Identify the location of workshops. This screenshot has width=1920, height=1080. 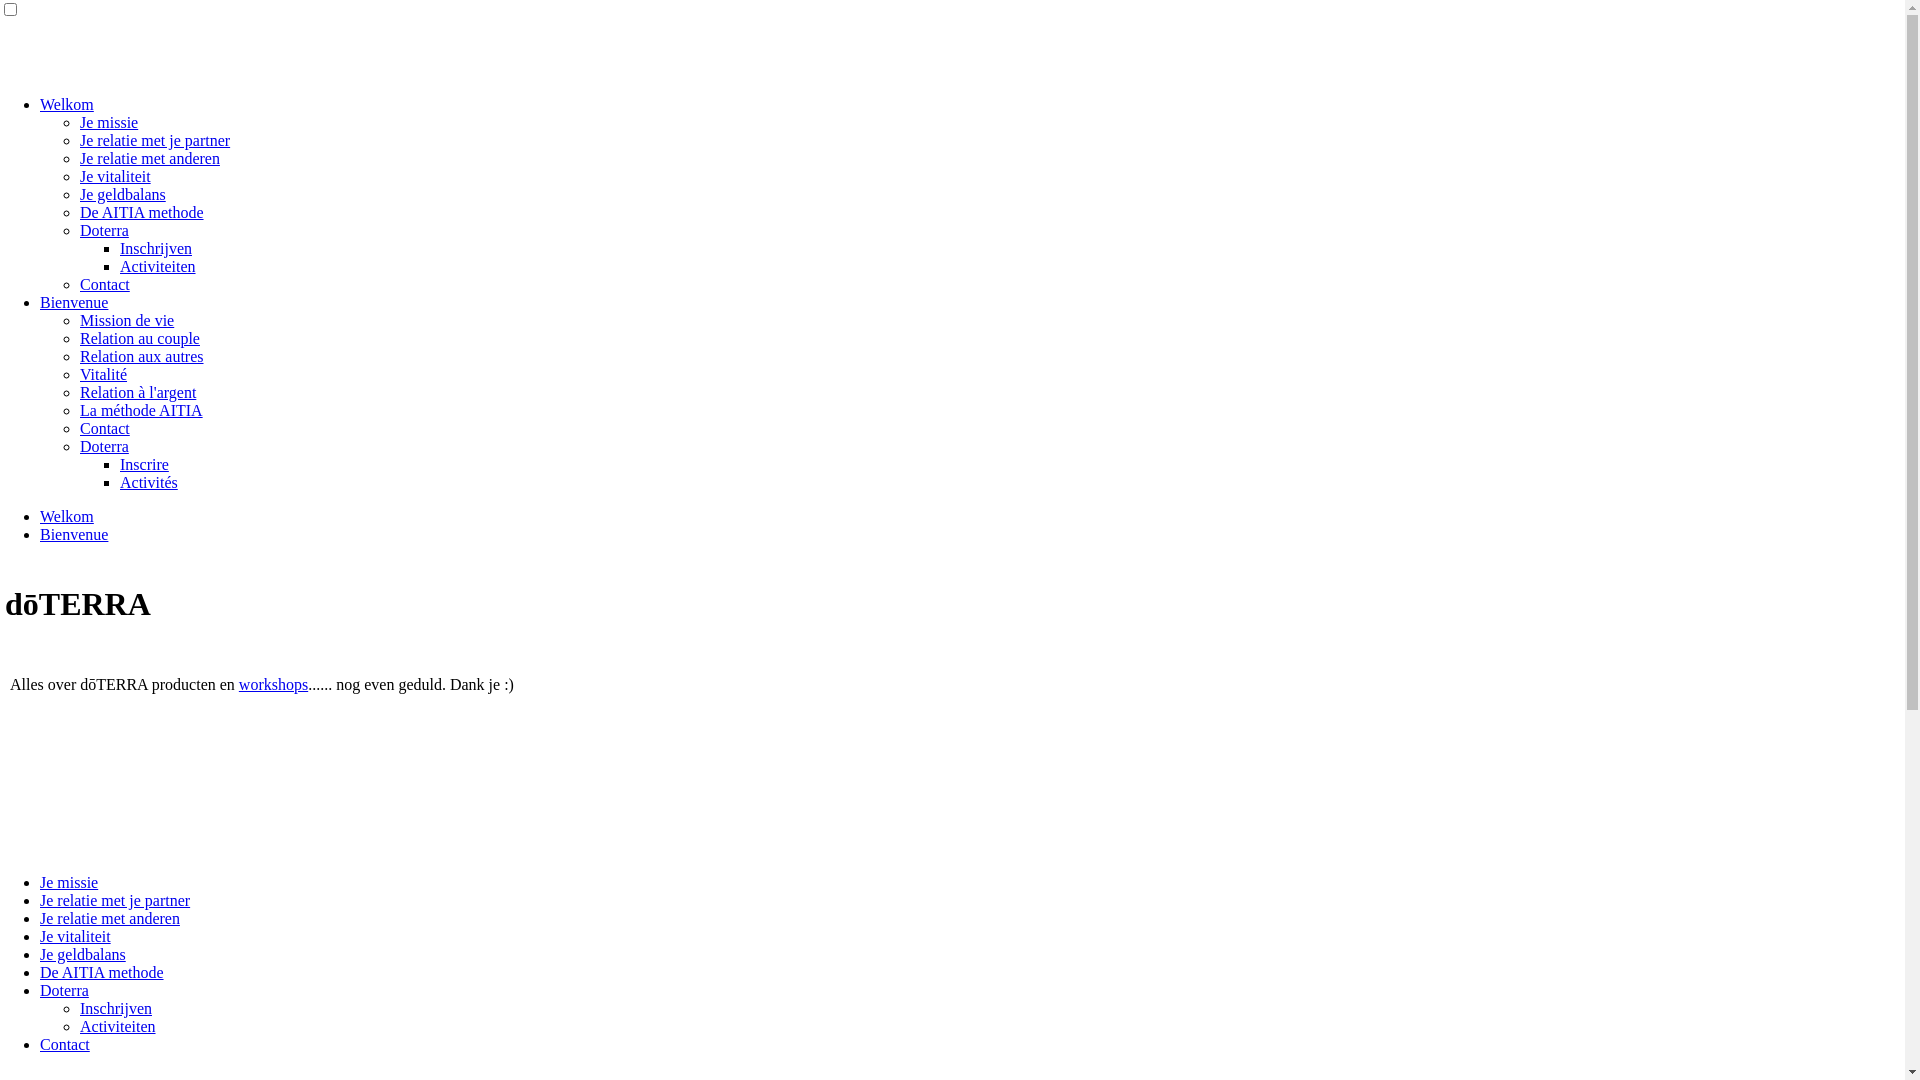
(274, 684).